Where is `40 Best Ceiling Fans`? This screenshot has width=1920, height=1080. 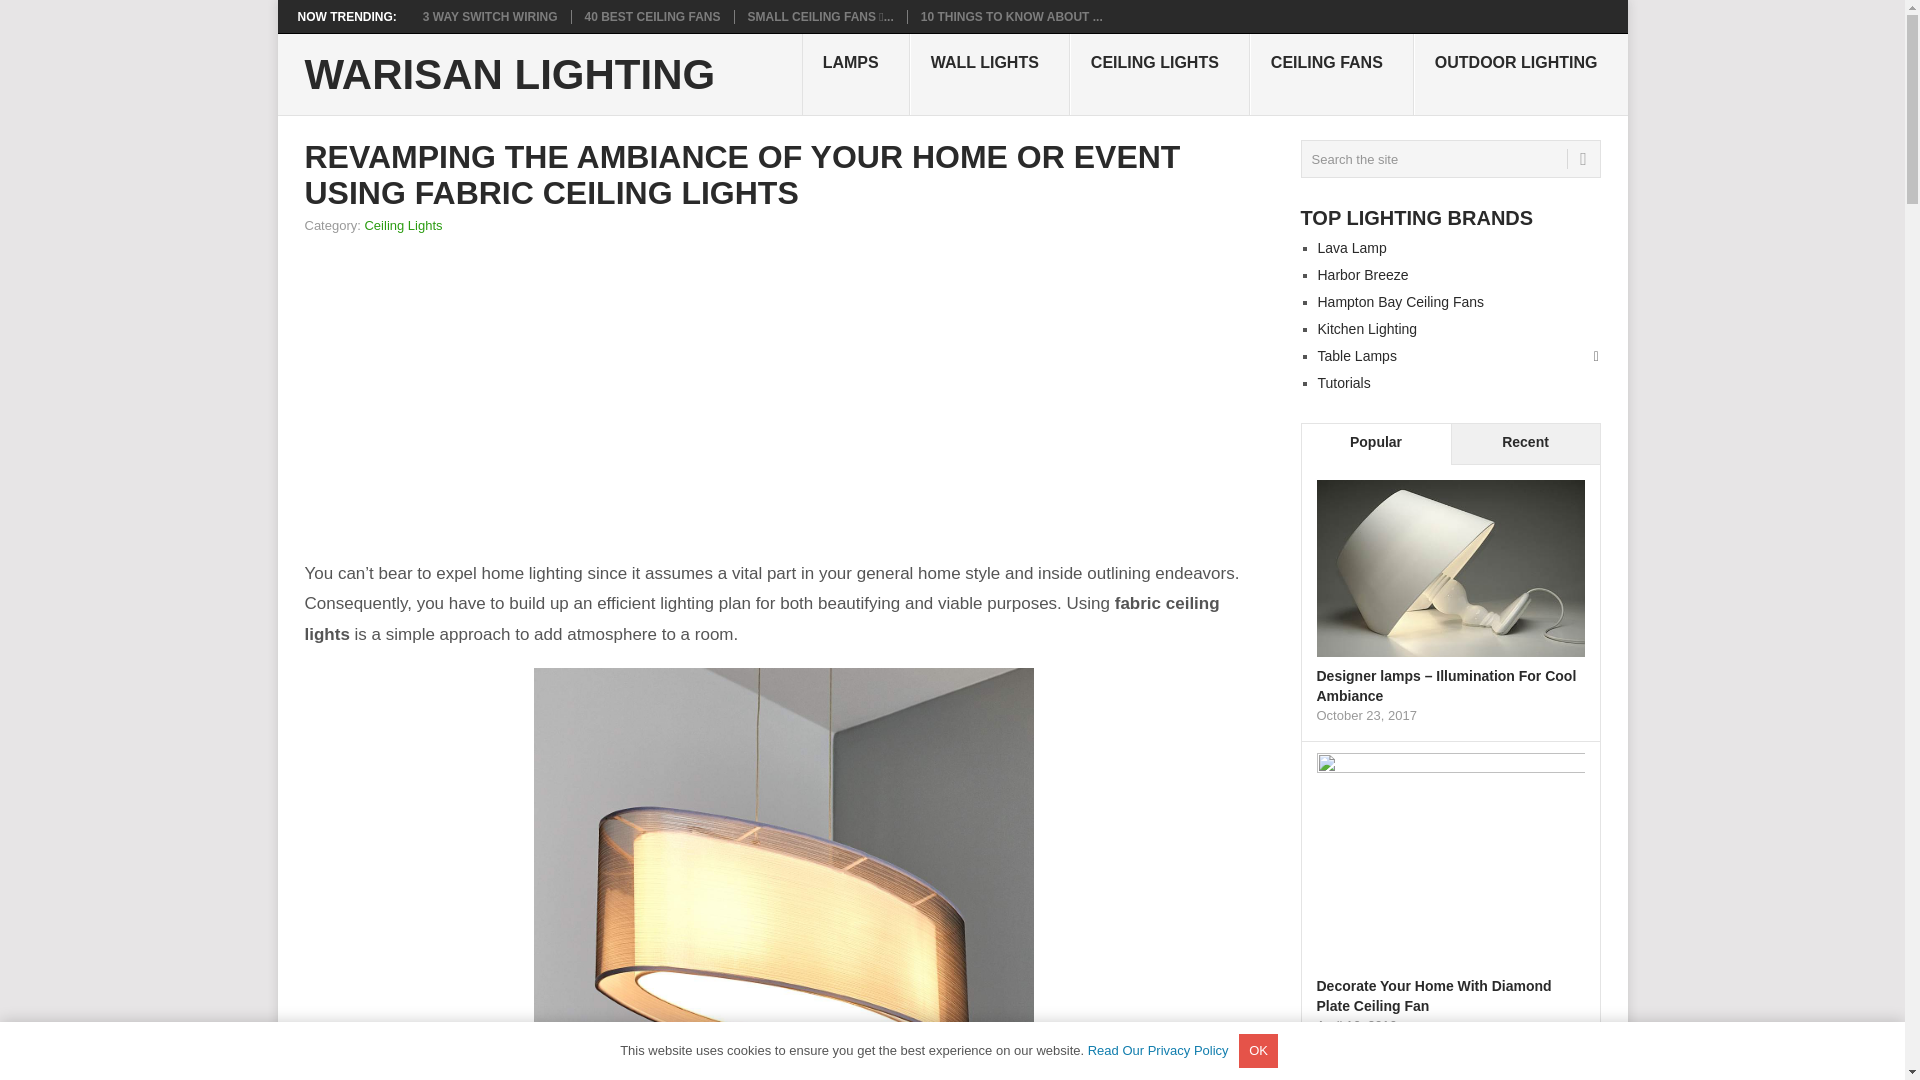 40 Best Ceiling Fans is located at coordinates (653, 16).